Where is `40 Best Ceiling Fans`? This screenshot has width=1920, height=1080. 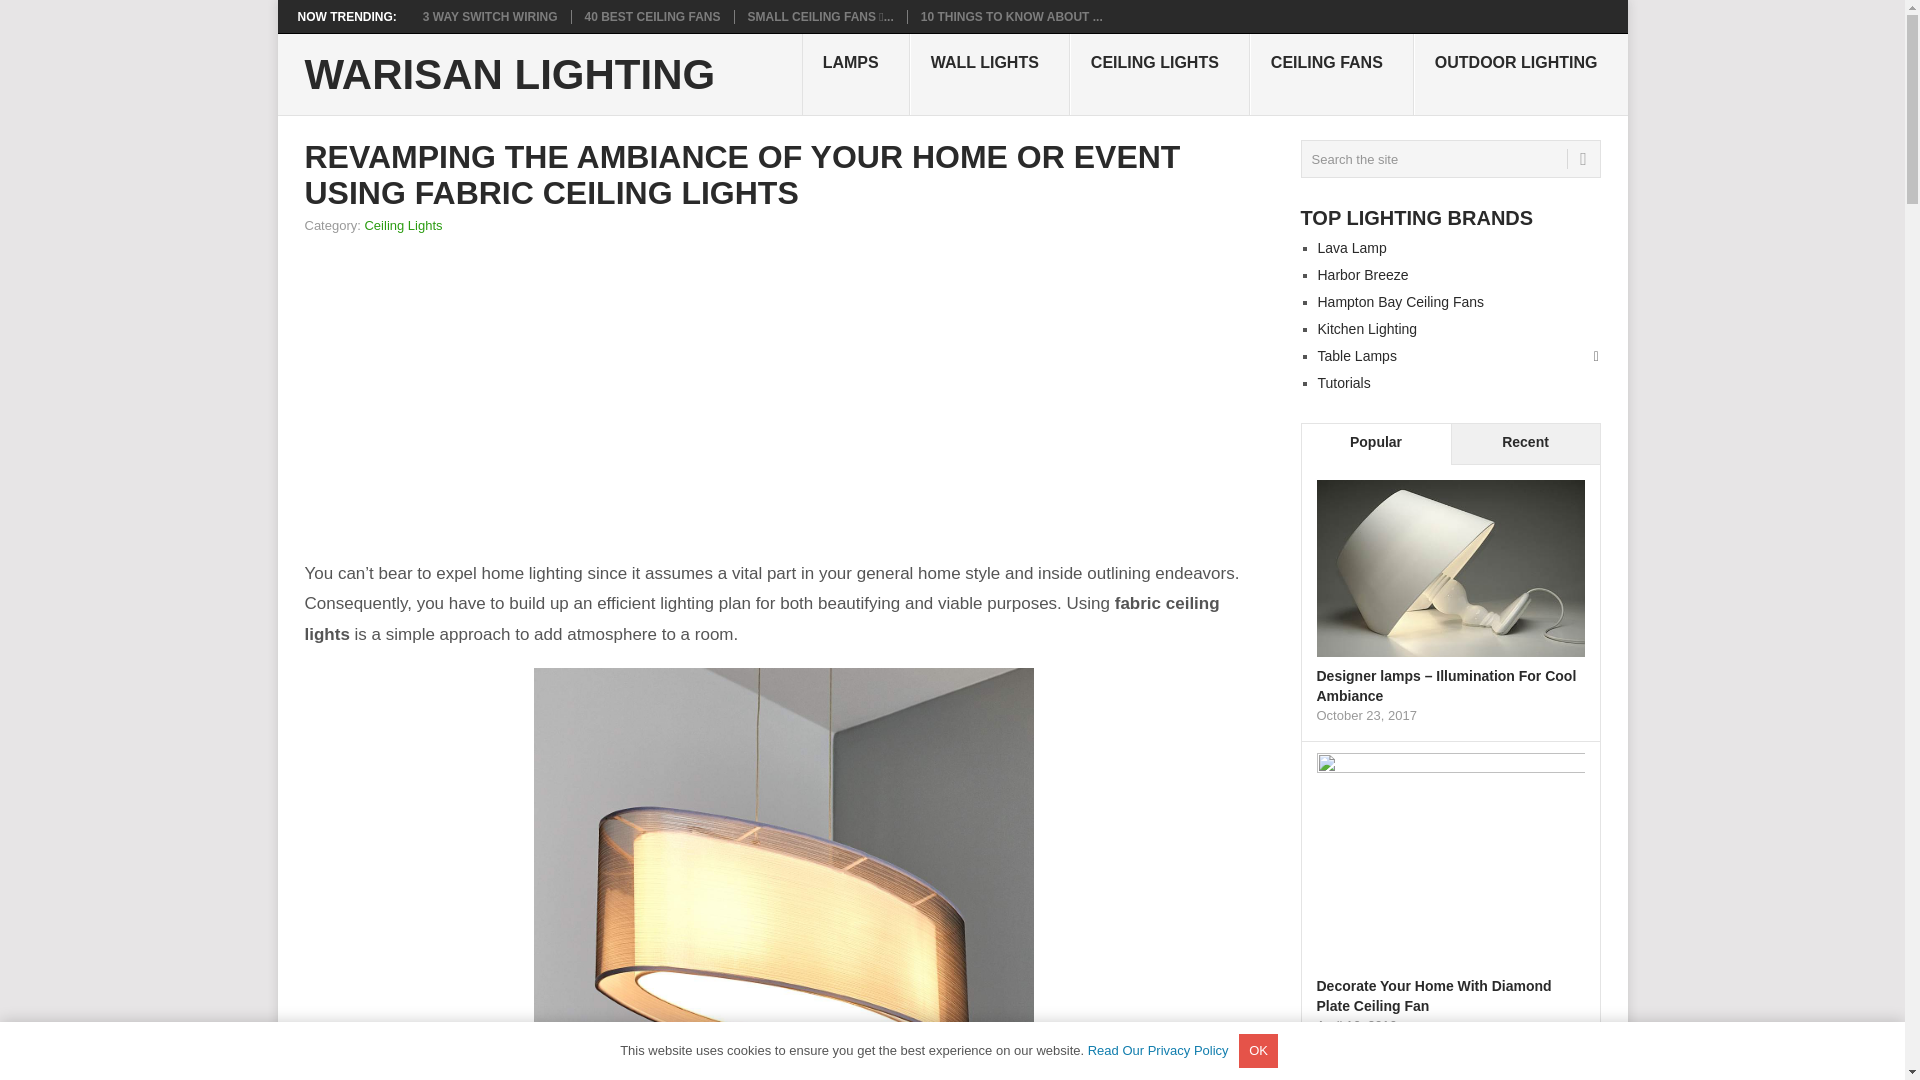 40 Best Ceiling Fans is located at coordinates (653, 16).